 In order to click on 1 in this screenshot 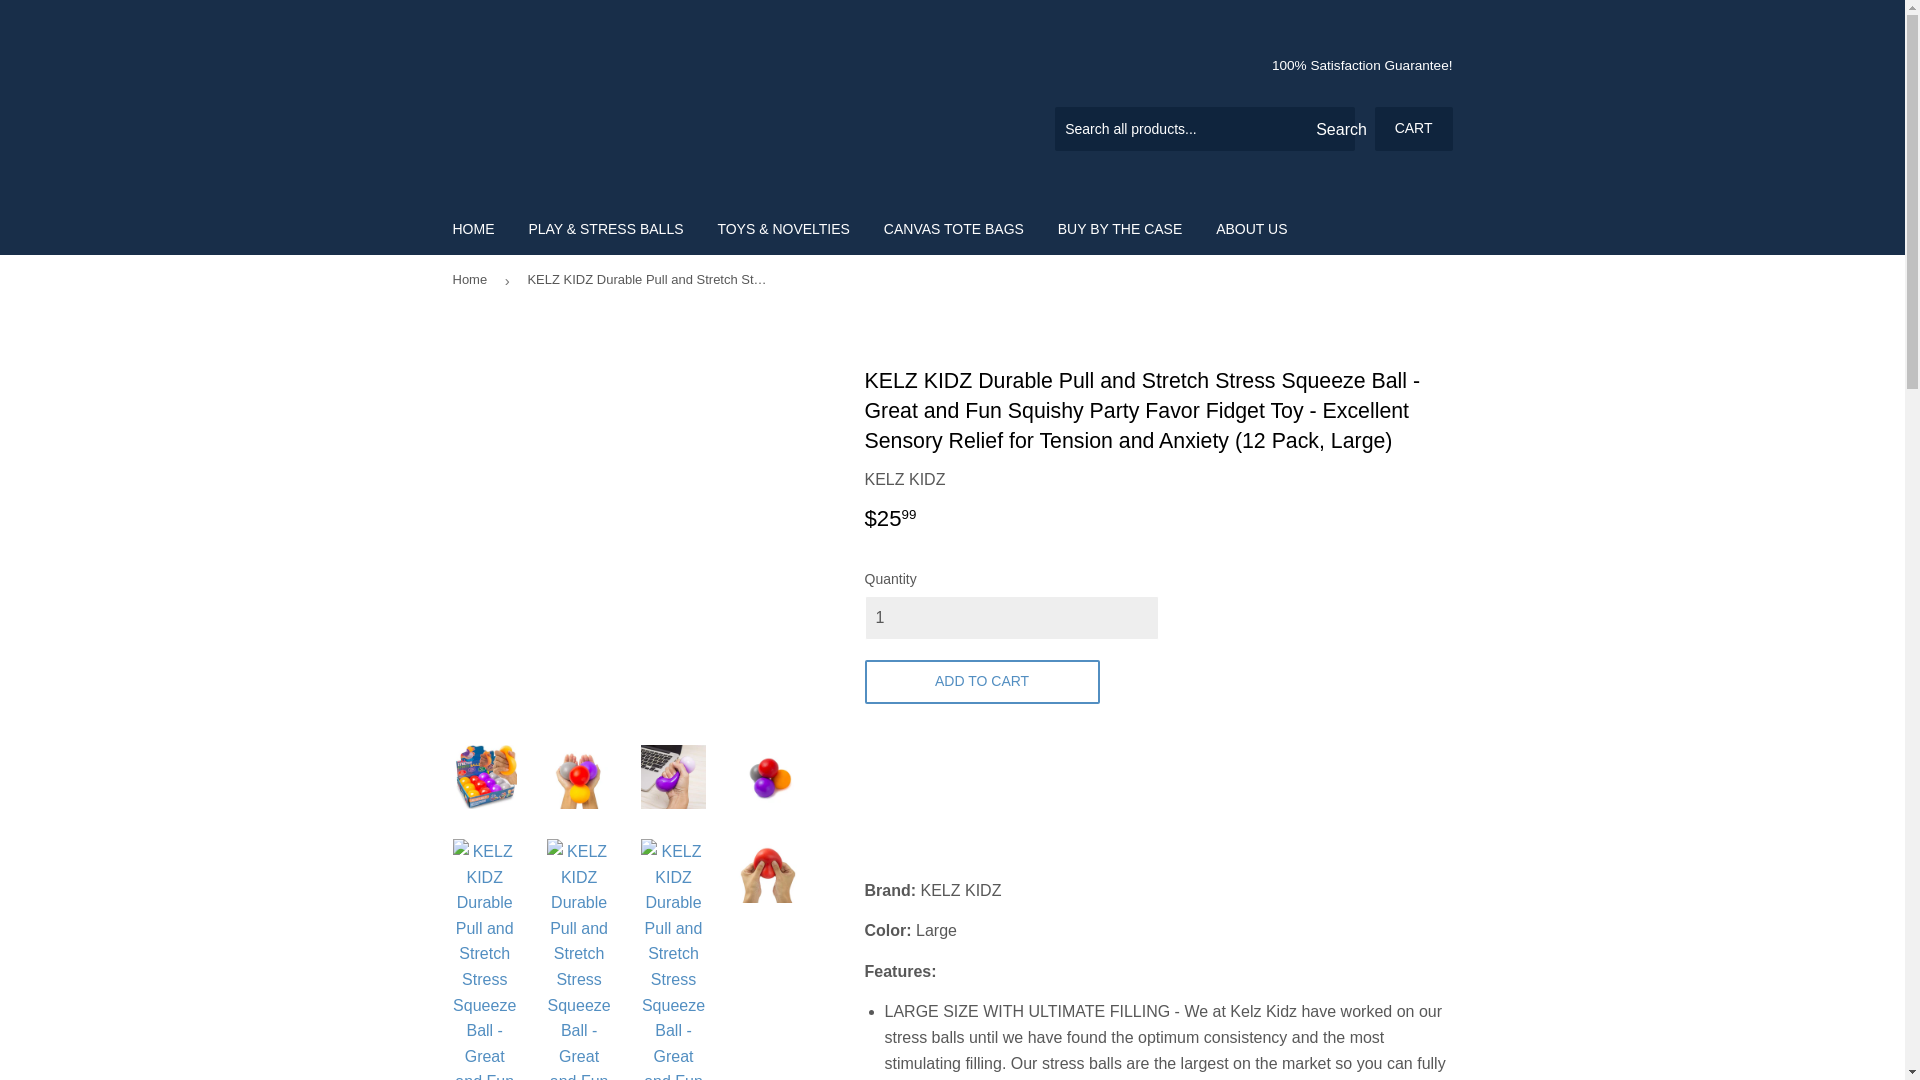, I will do `click(1010, 618)`.